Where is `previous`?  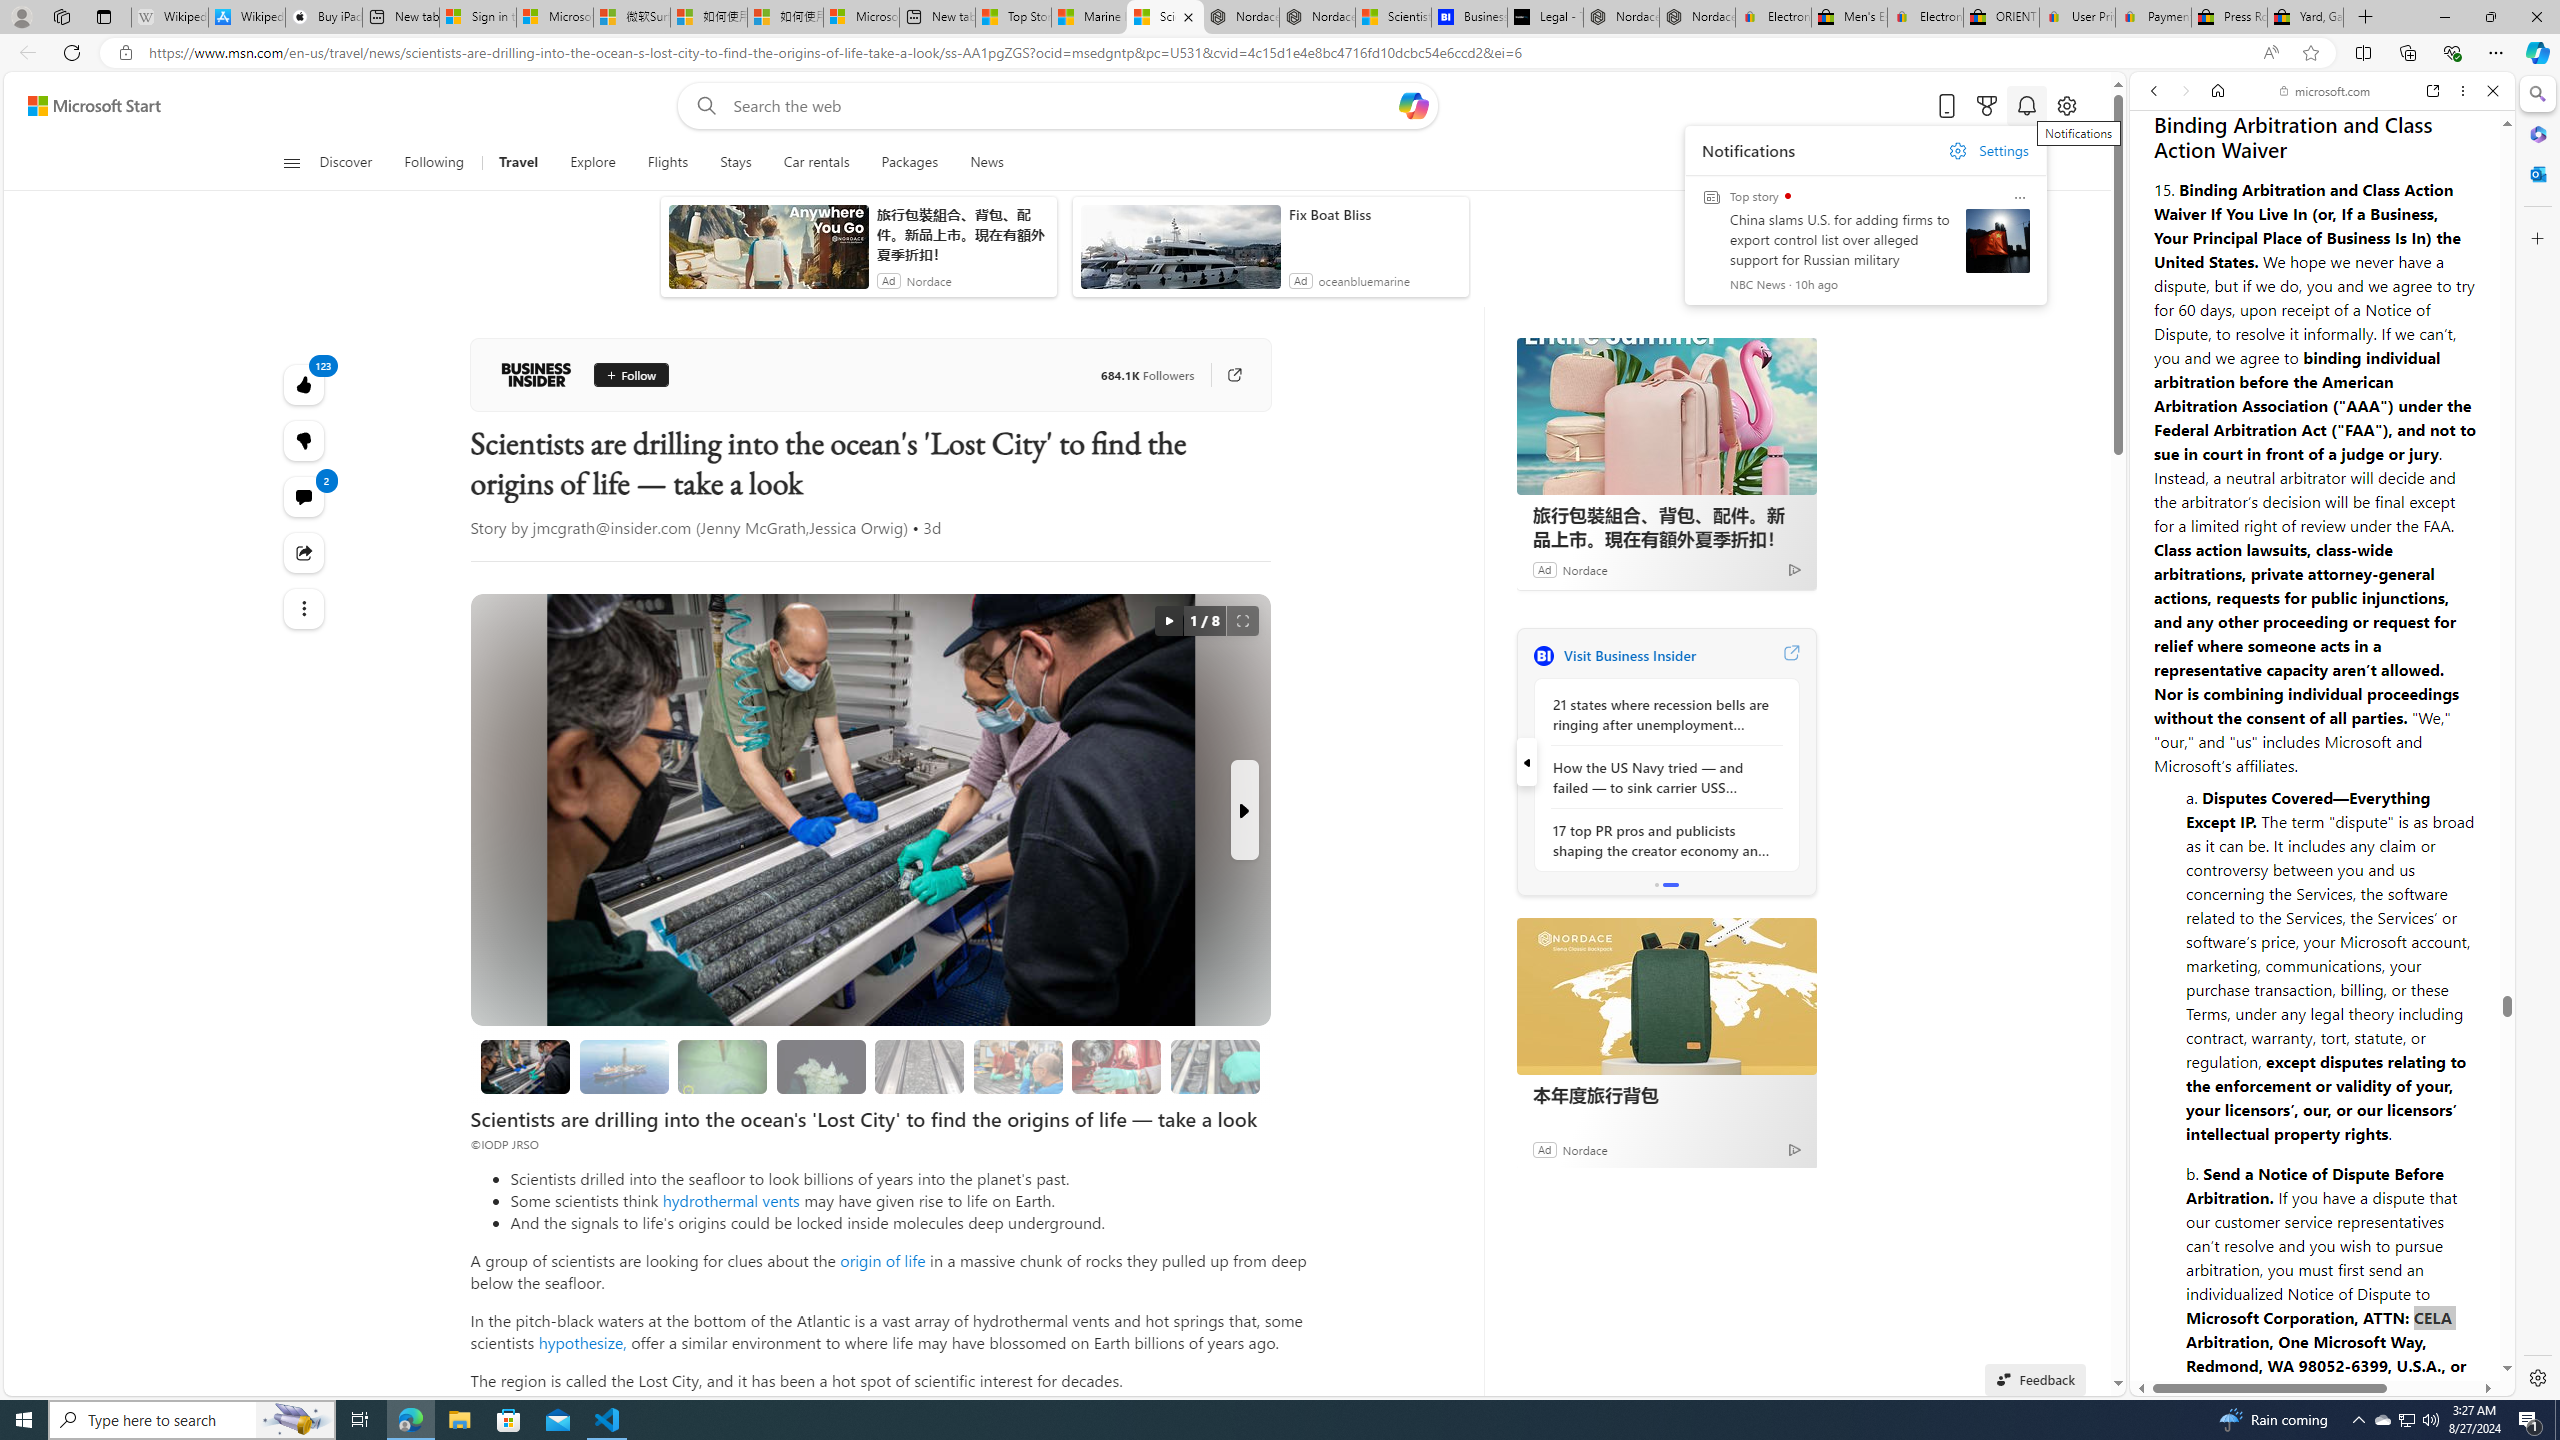 previous is located at coordinates (1526, 762).